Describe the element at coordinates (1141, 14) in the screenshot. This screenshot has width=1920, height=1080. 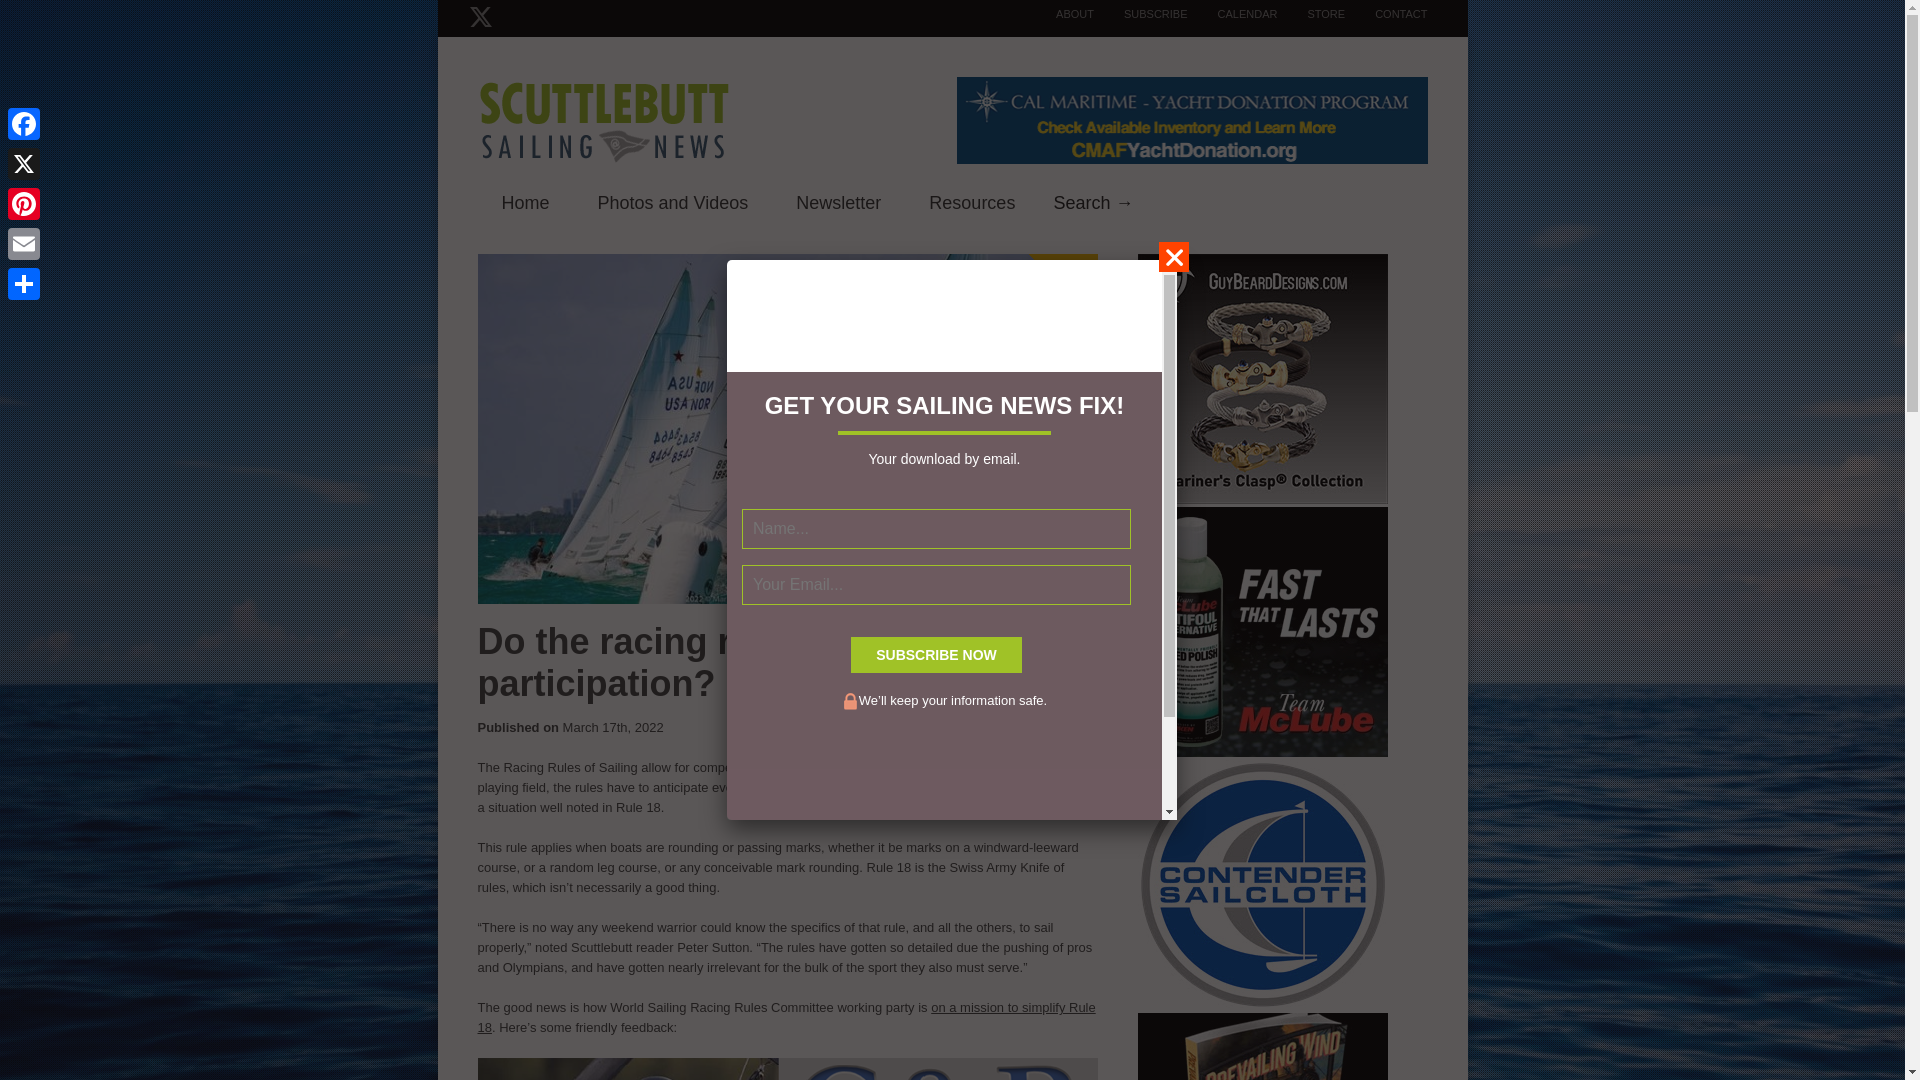
I see `SUBSCRIBE` at that location.